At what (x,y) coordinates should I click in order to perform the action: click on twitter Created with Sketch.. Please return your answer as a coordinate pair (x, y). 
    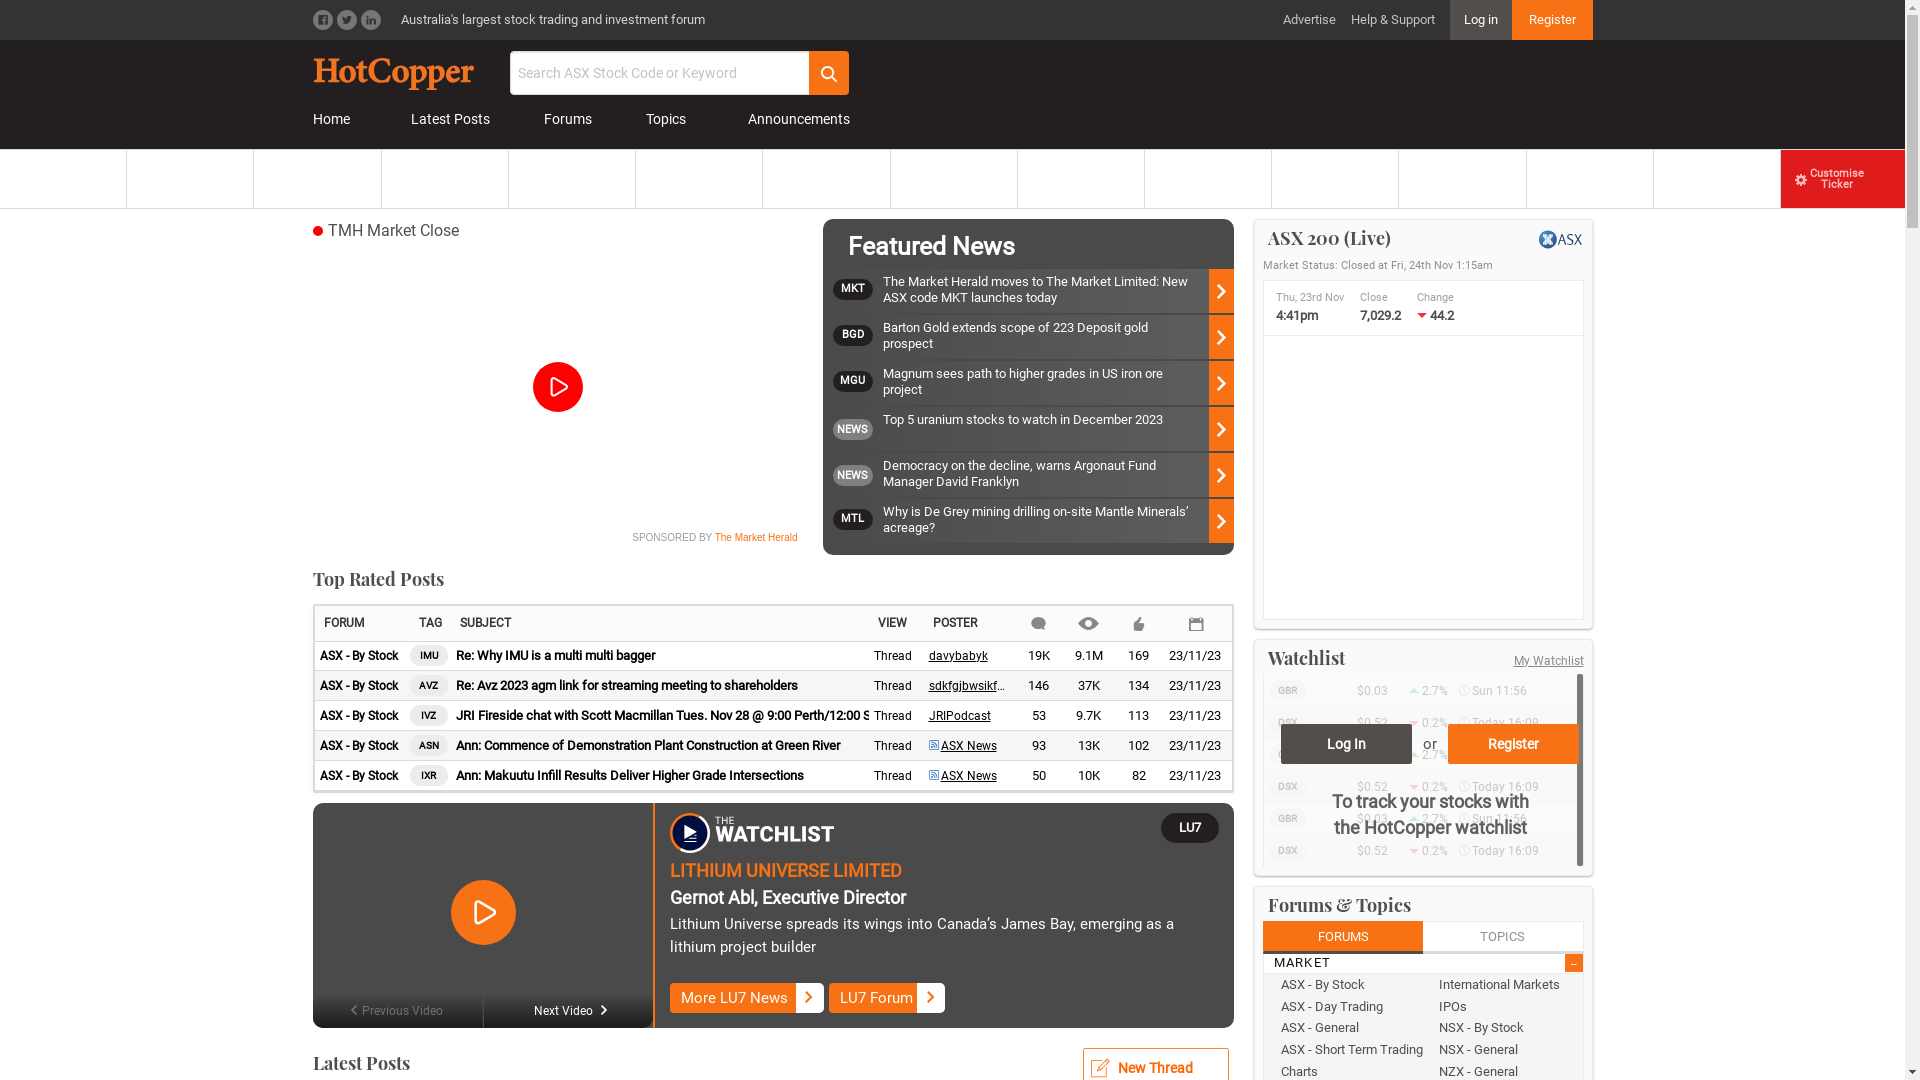
    Looking at the image, I should click on (346, 20).